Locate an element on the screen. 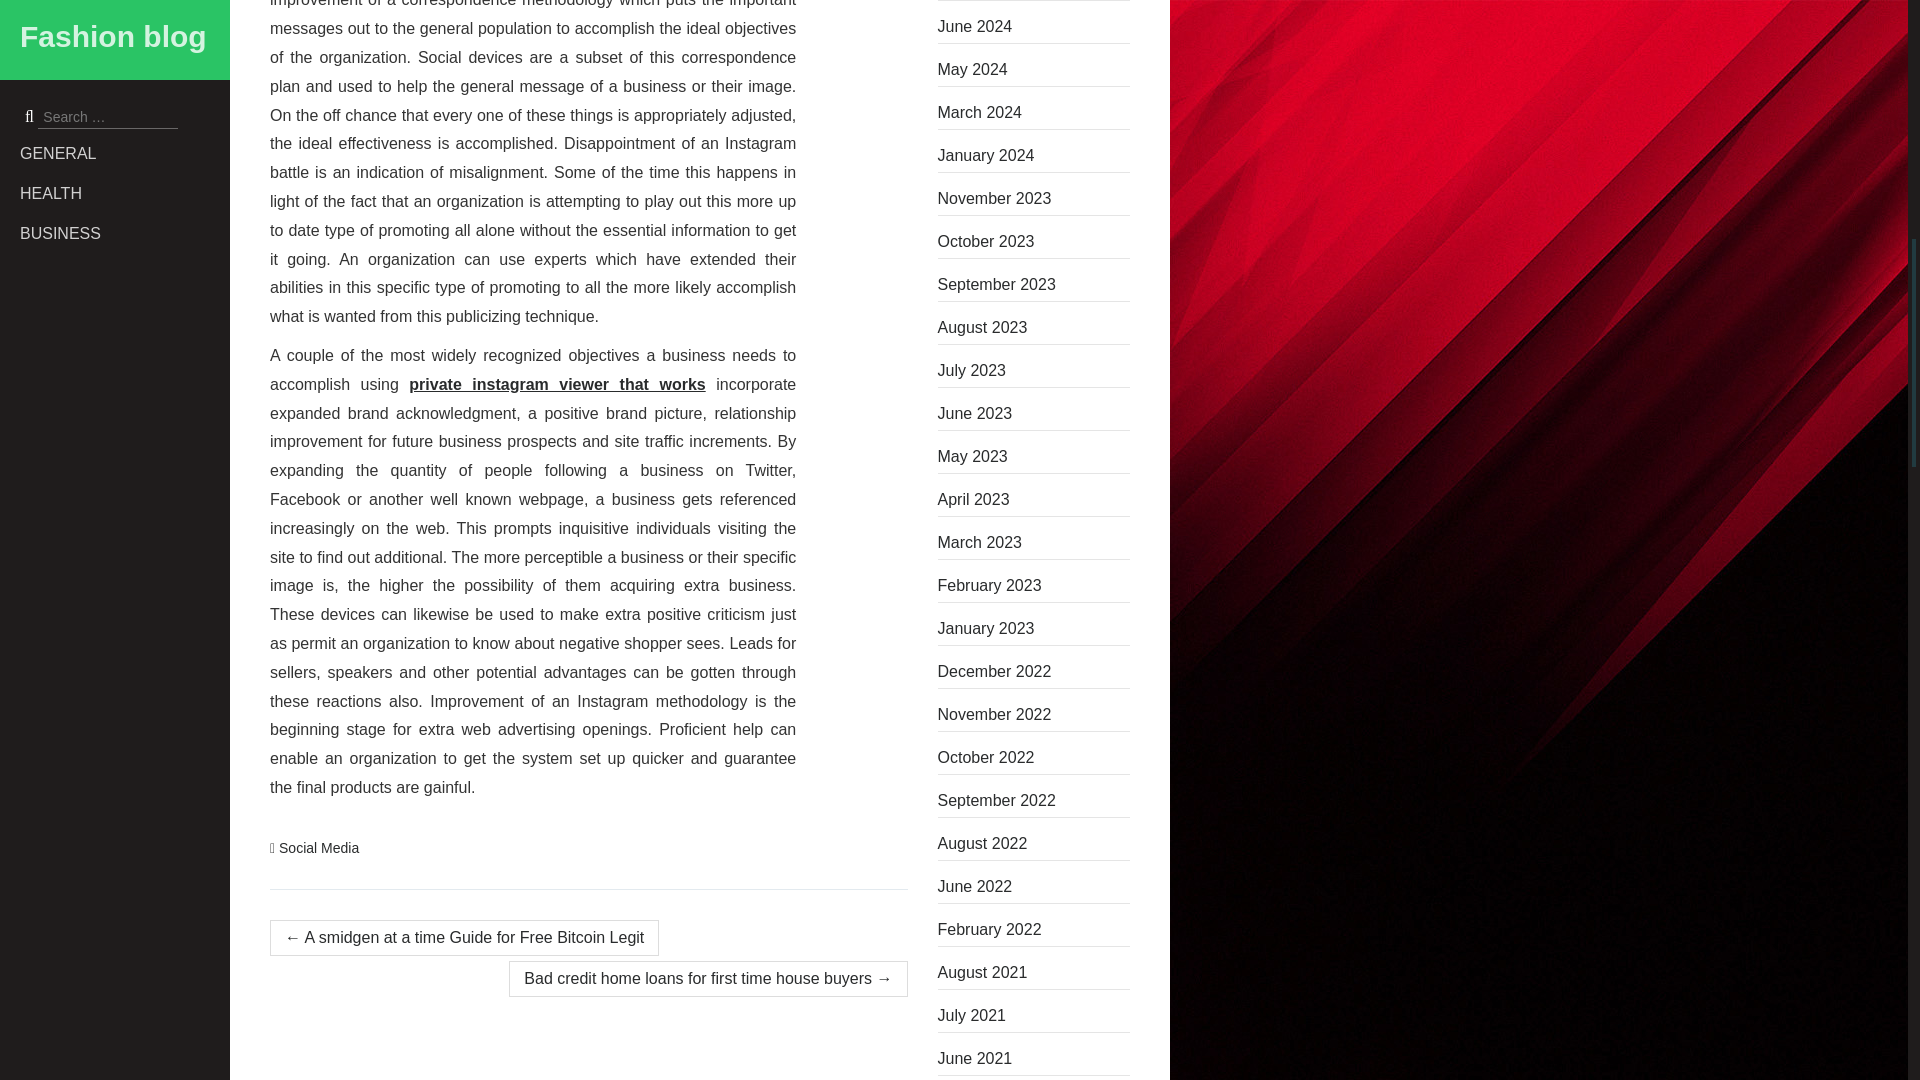 The height and width of the screenshot is (1080, 1920). November 2022 is located at coordinates (1034, 714).